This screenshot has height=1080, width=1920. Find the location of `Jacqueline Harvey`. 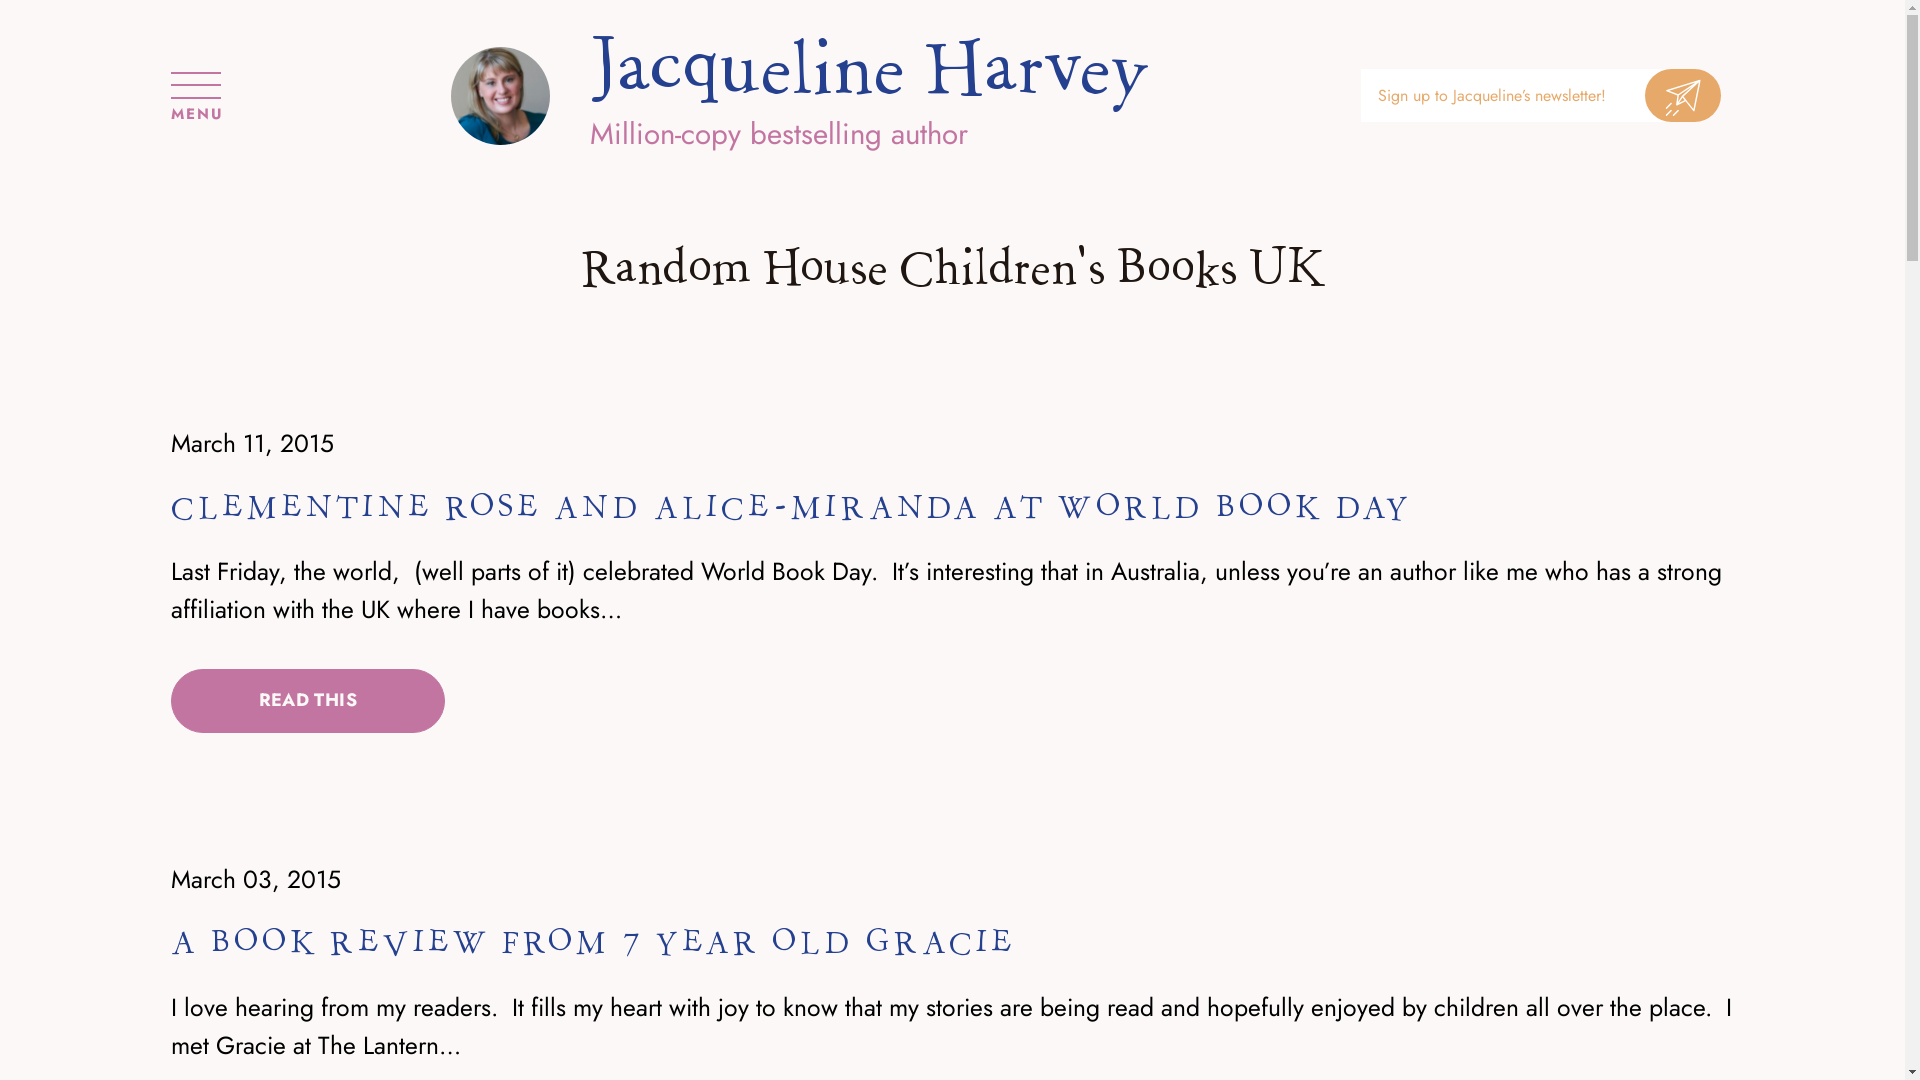

Jacqueline Harvey is located at coordinates (870, 70).